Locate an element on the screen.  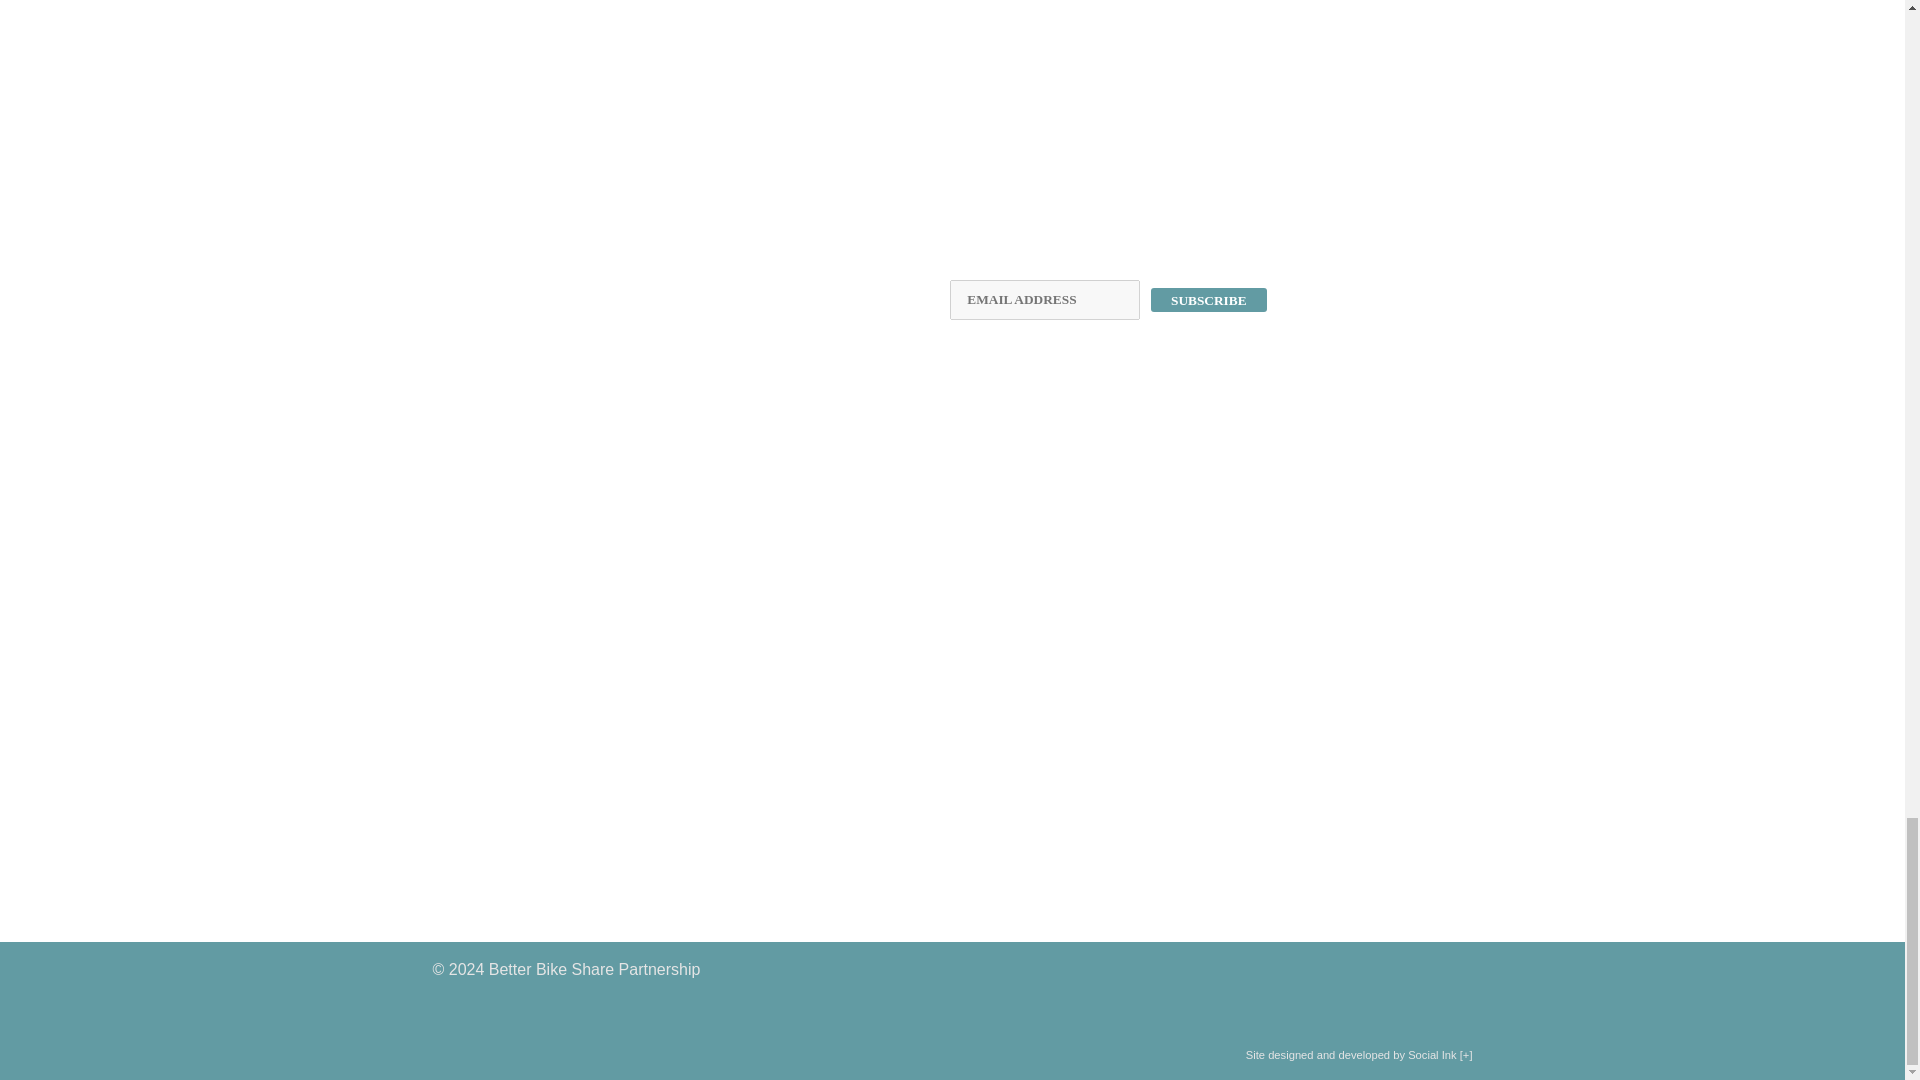
Subscribe is located at coordinates (1208, 300).